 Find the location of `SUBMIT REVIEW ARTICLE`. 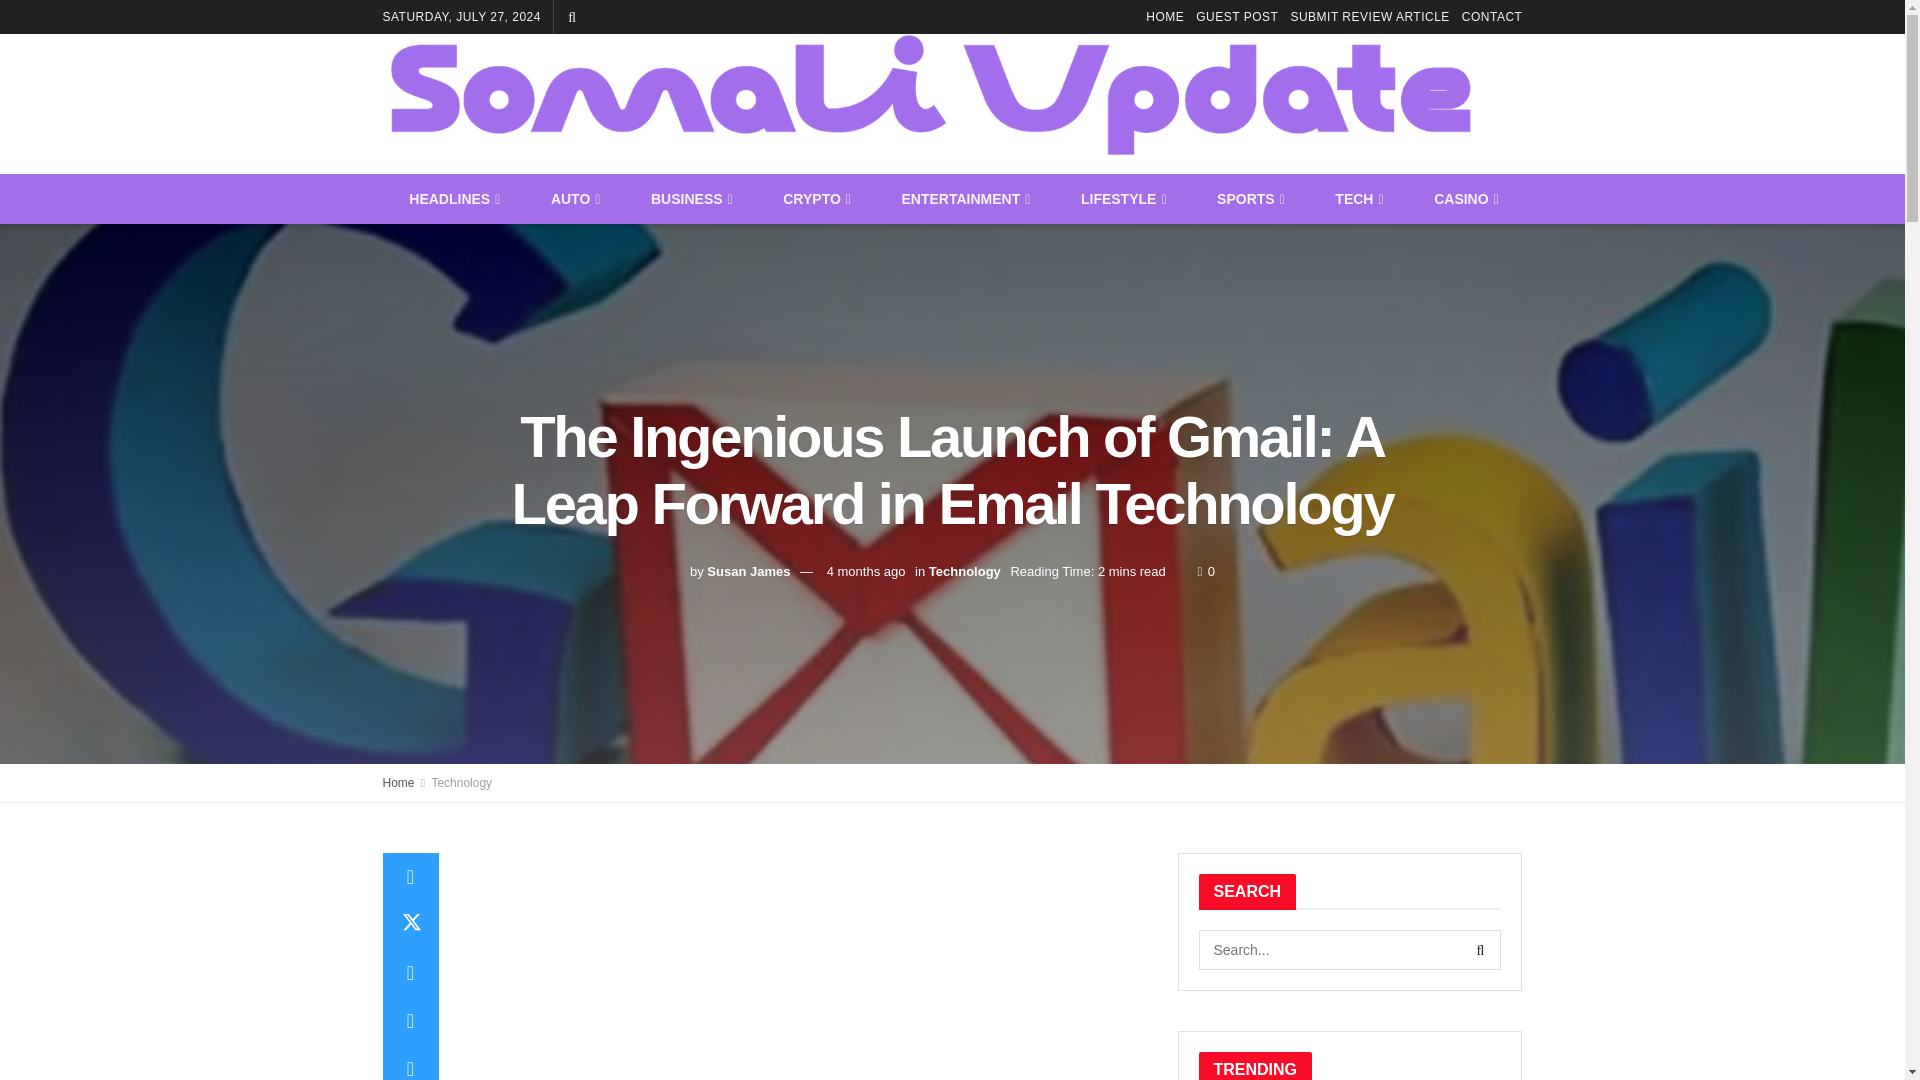

SUBMIT REVIEW ARTICLE is located at coordinates (1370, 16).